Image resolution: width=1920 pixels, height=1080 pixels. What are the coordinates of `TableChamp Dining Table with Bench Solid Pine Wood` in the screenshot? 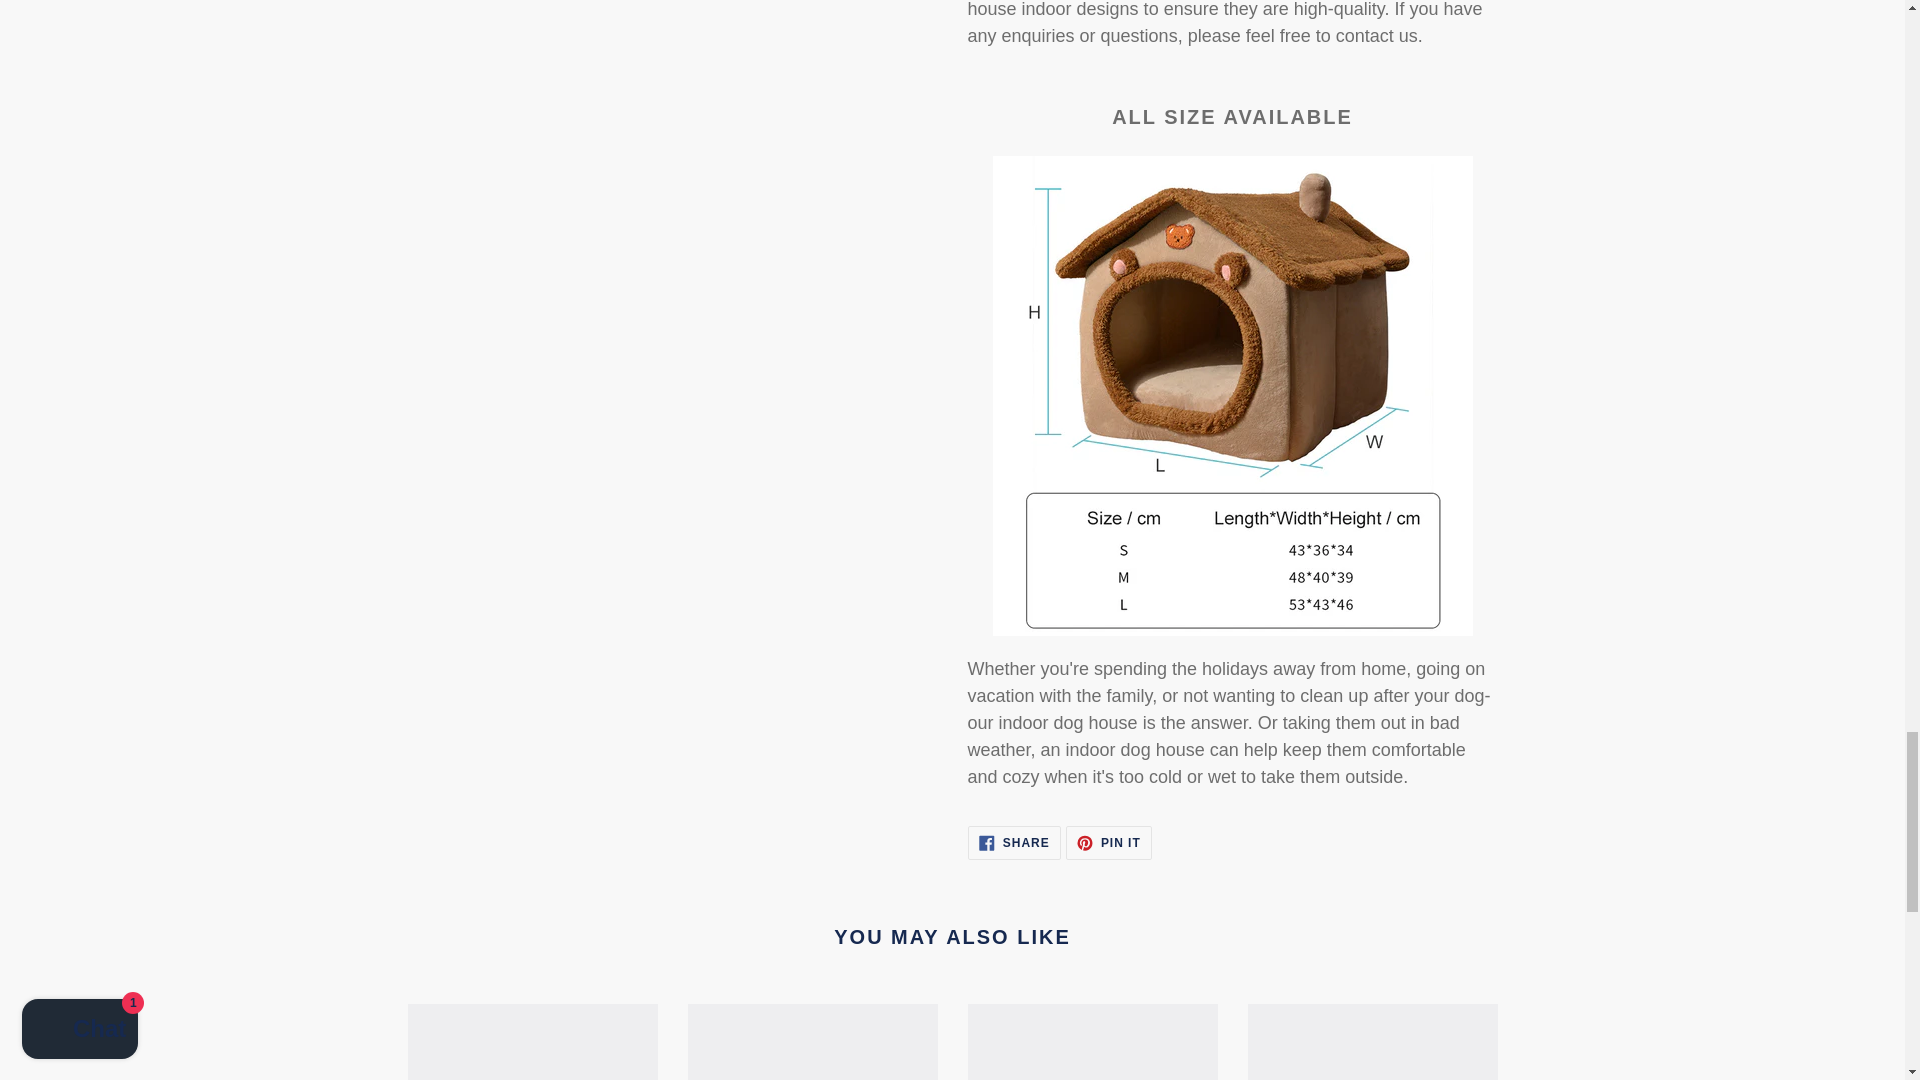 It's located at (532, 1042).